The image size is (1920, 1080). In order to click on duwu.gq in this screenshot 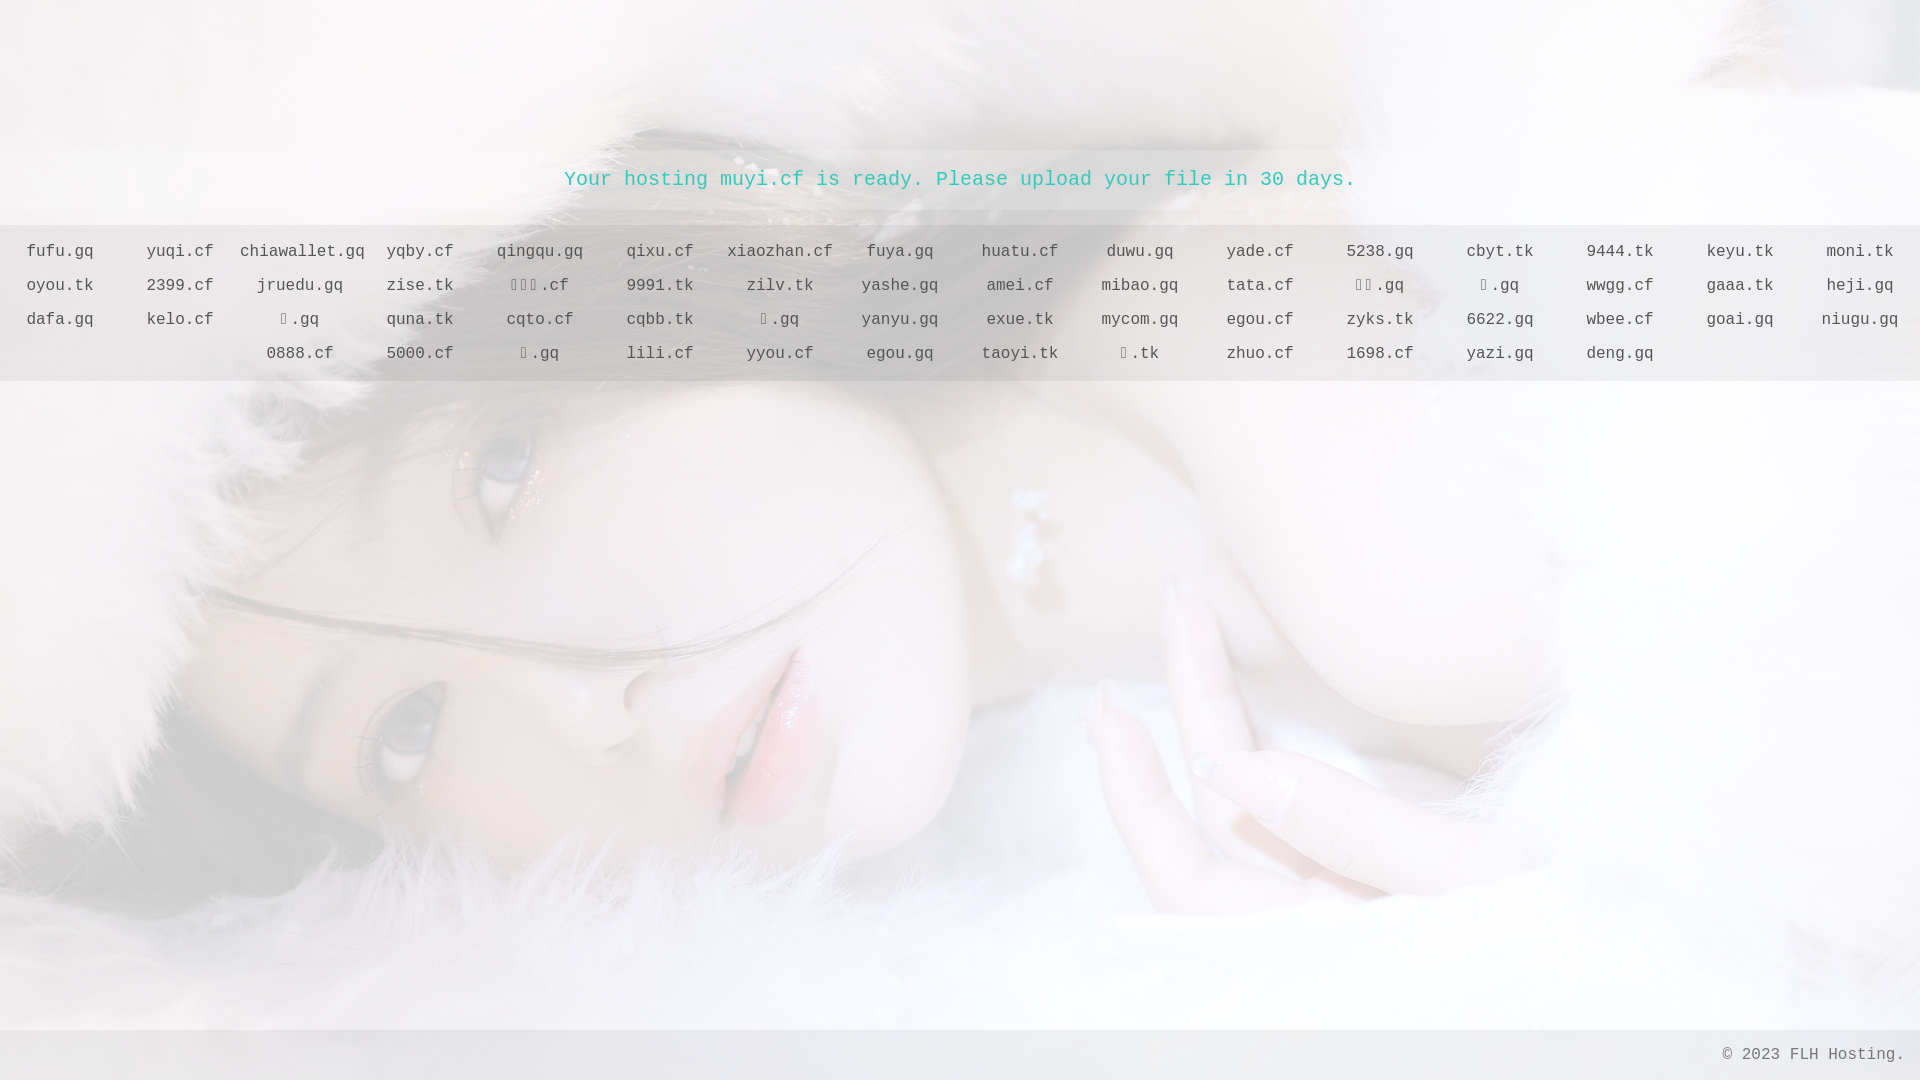, I will do `click(1140, 252)`.